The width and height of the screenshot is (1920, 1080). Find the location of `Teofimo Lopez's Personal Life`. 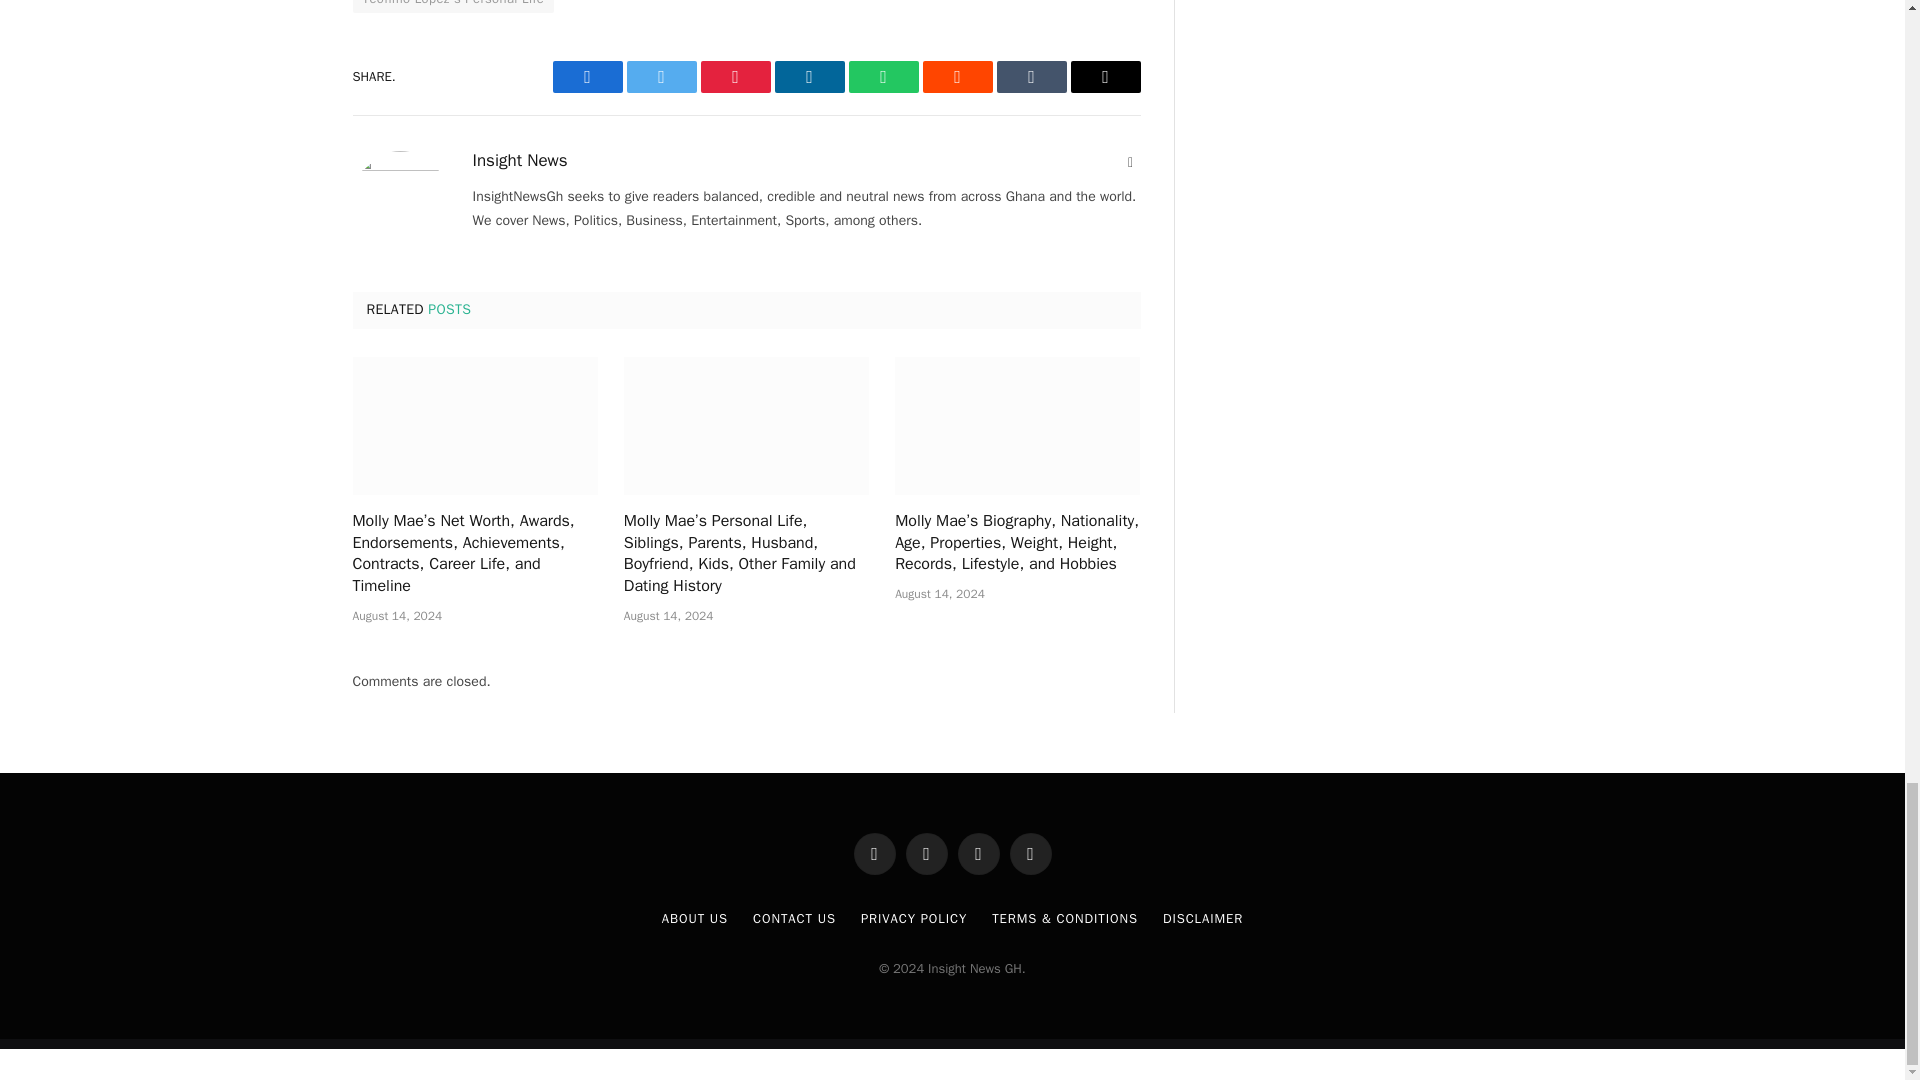

Teofimo Lopez's Personal Life is located at coordinates (452, 6).